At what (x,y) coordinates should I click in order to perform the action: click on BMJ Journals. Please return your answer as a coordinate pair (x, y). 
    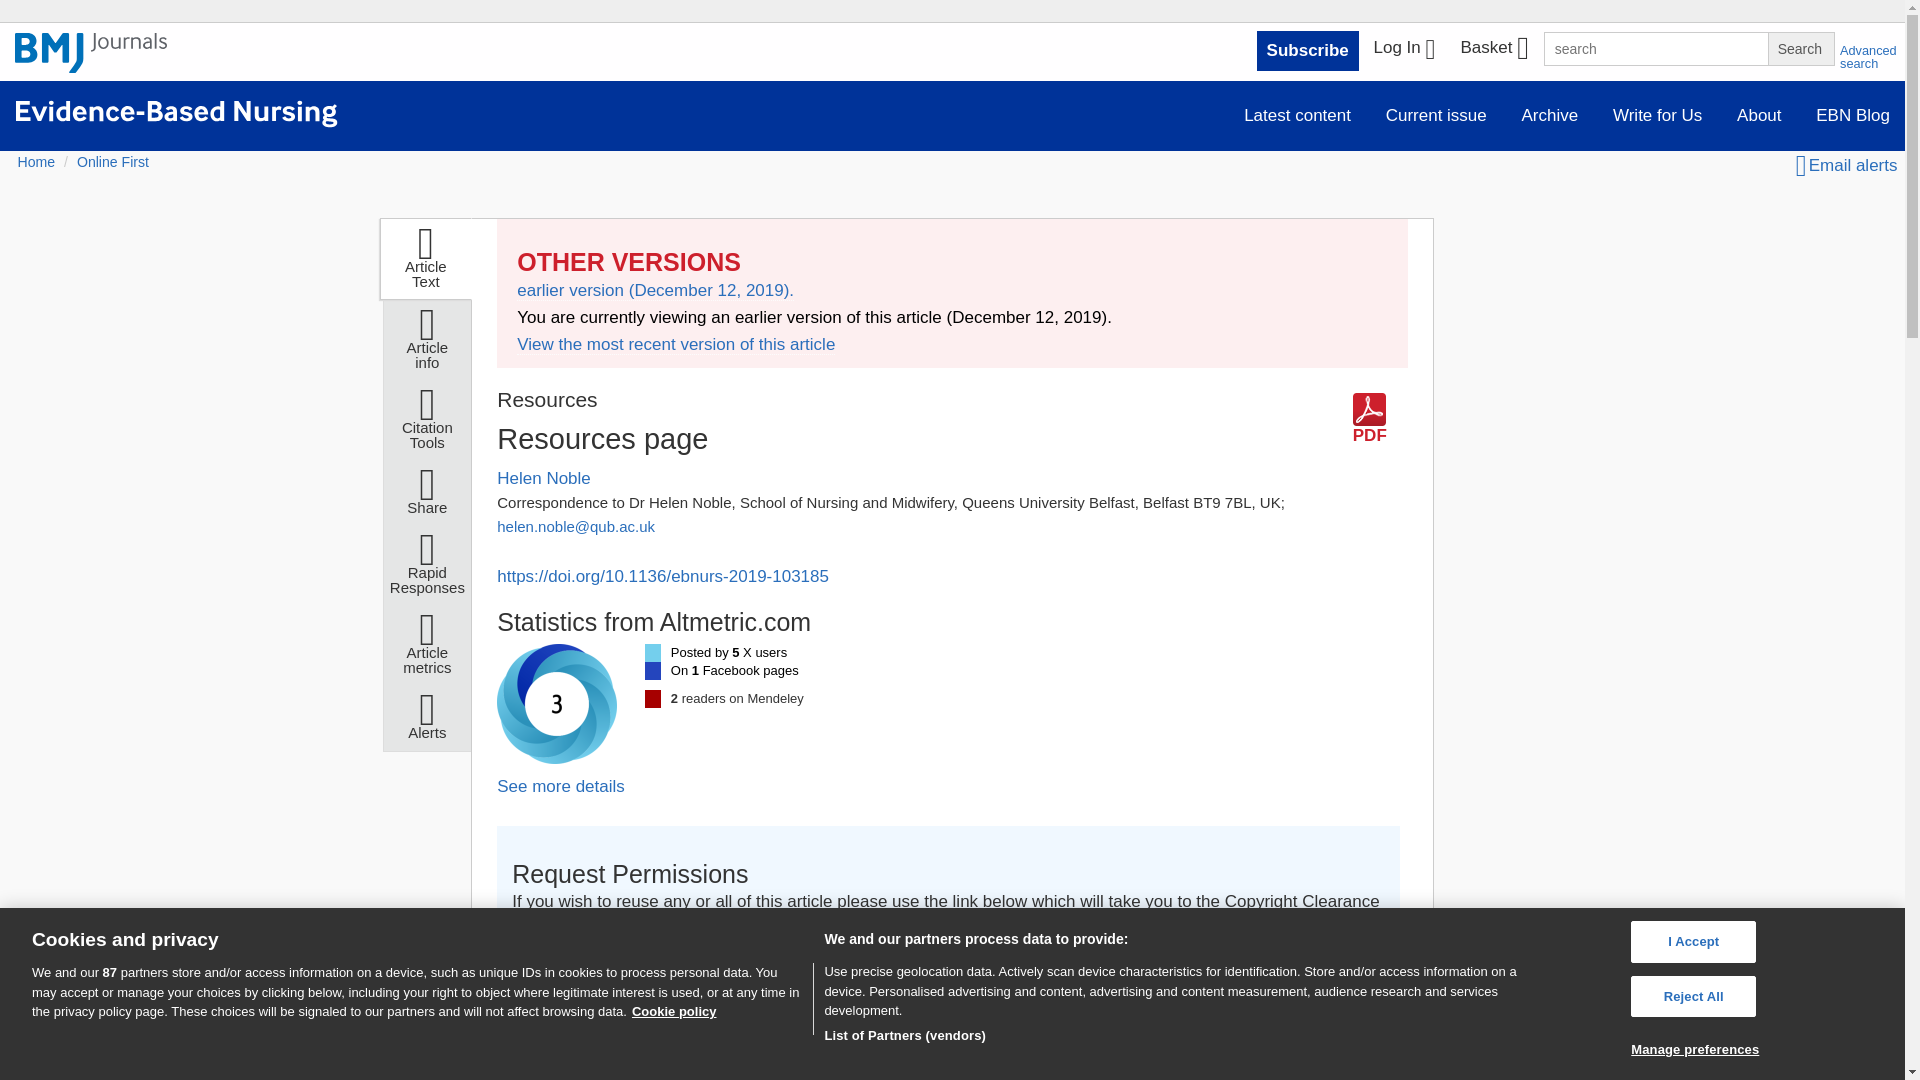
    Looking at the image, I should click on (91, 53).